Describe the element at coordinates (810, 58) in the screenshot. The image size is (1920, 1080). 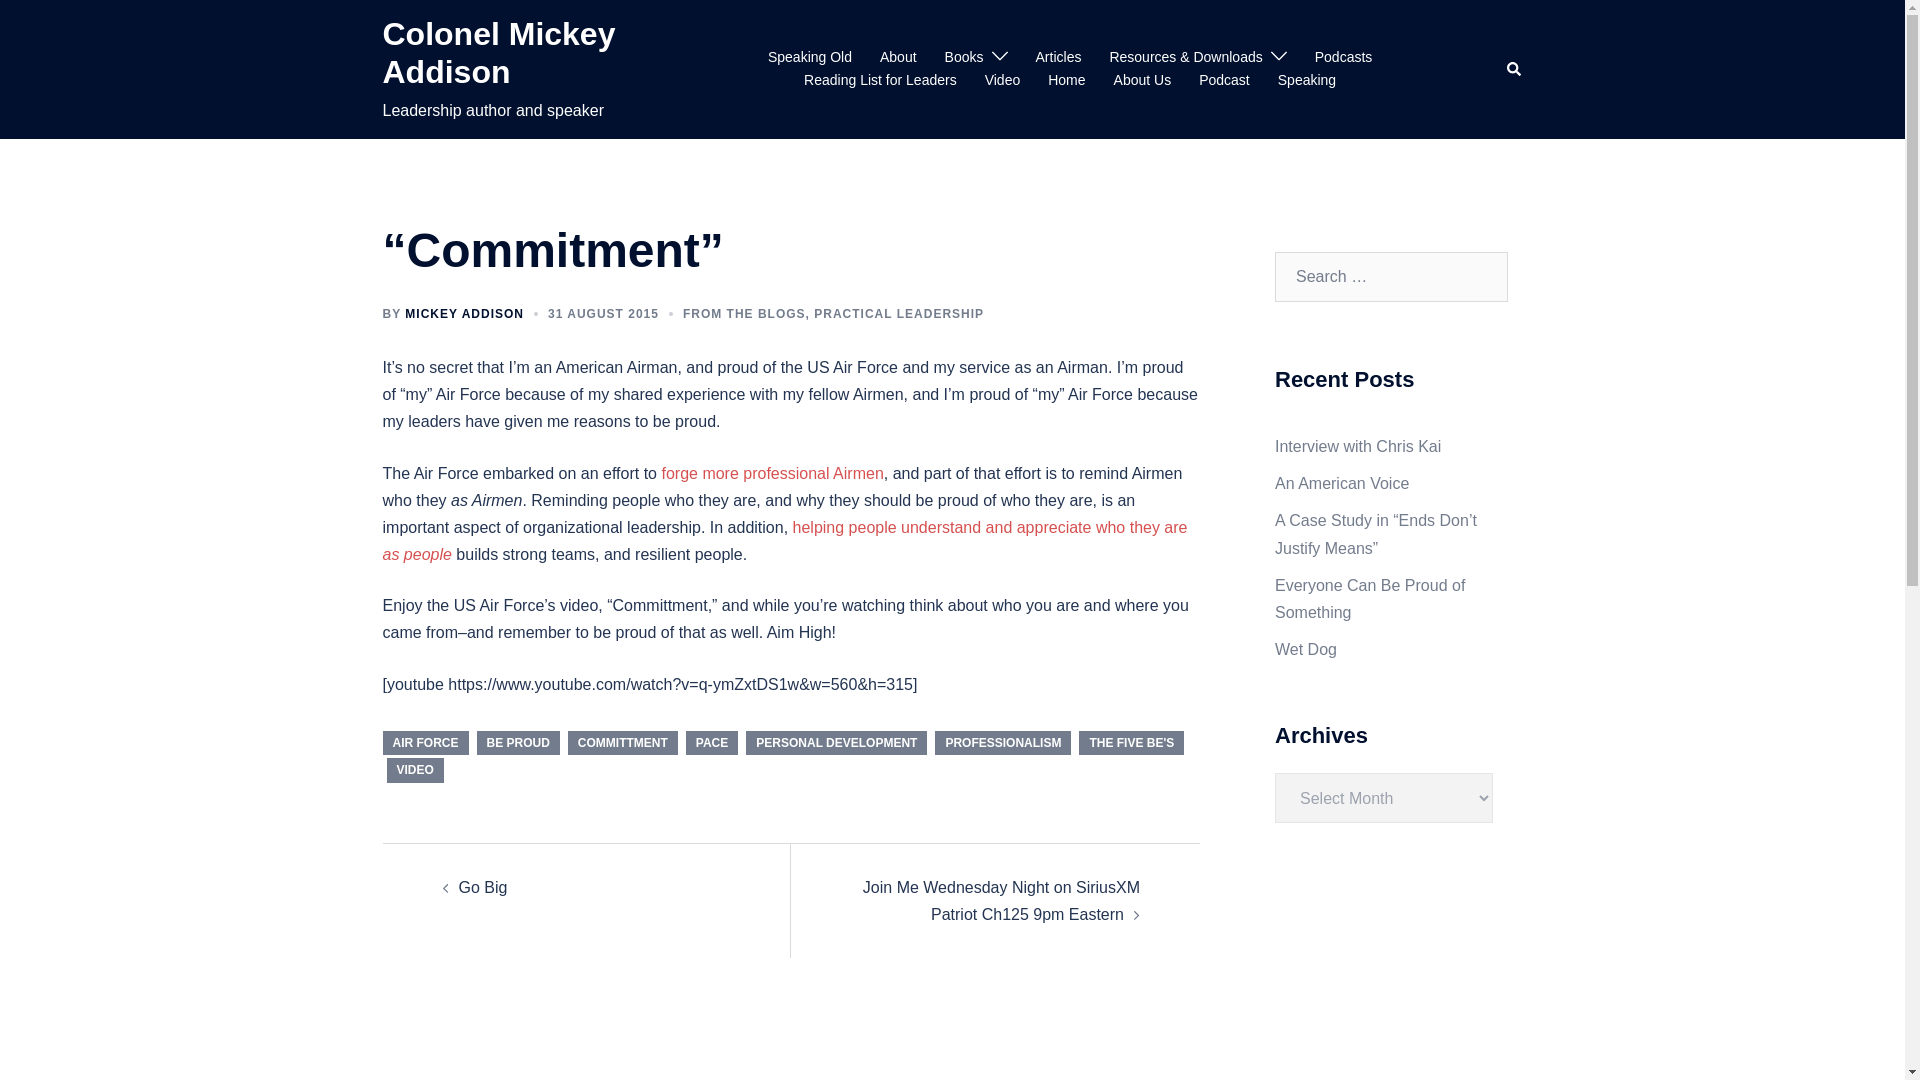
I see `Speaking Old` at that location.